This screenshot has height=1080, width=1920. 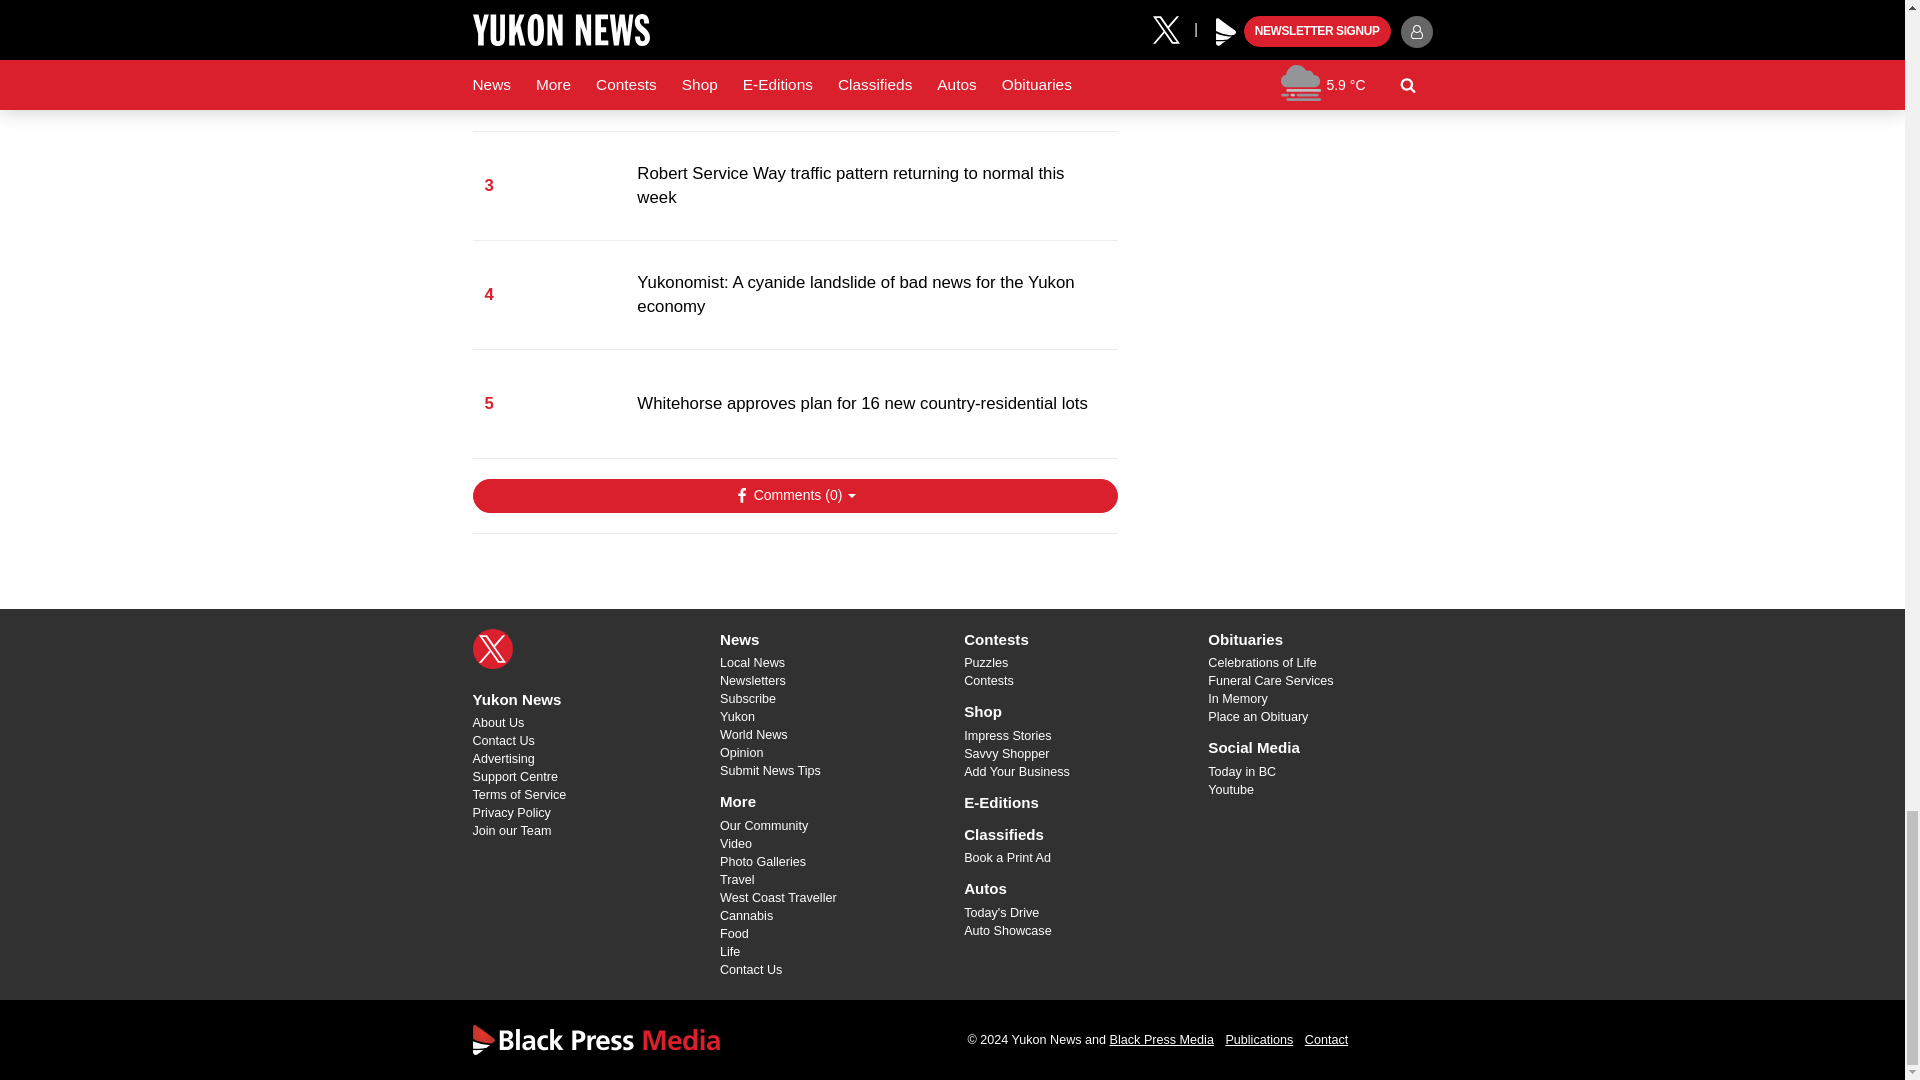 What do you see at coordinates (794, 496) in the screenshot?
I see `Show Comments` at bounding box center [794, 496].